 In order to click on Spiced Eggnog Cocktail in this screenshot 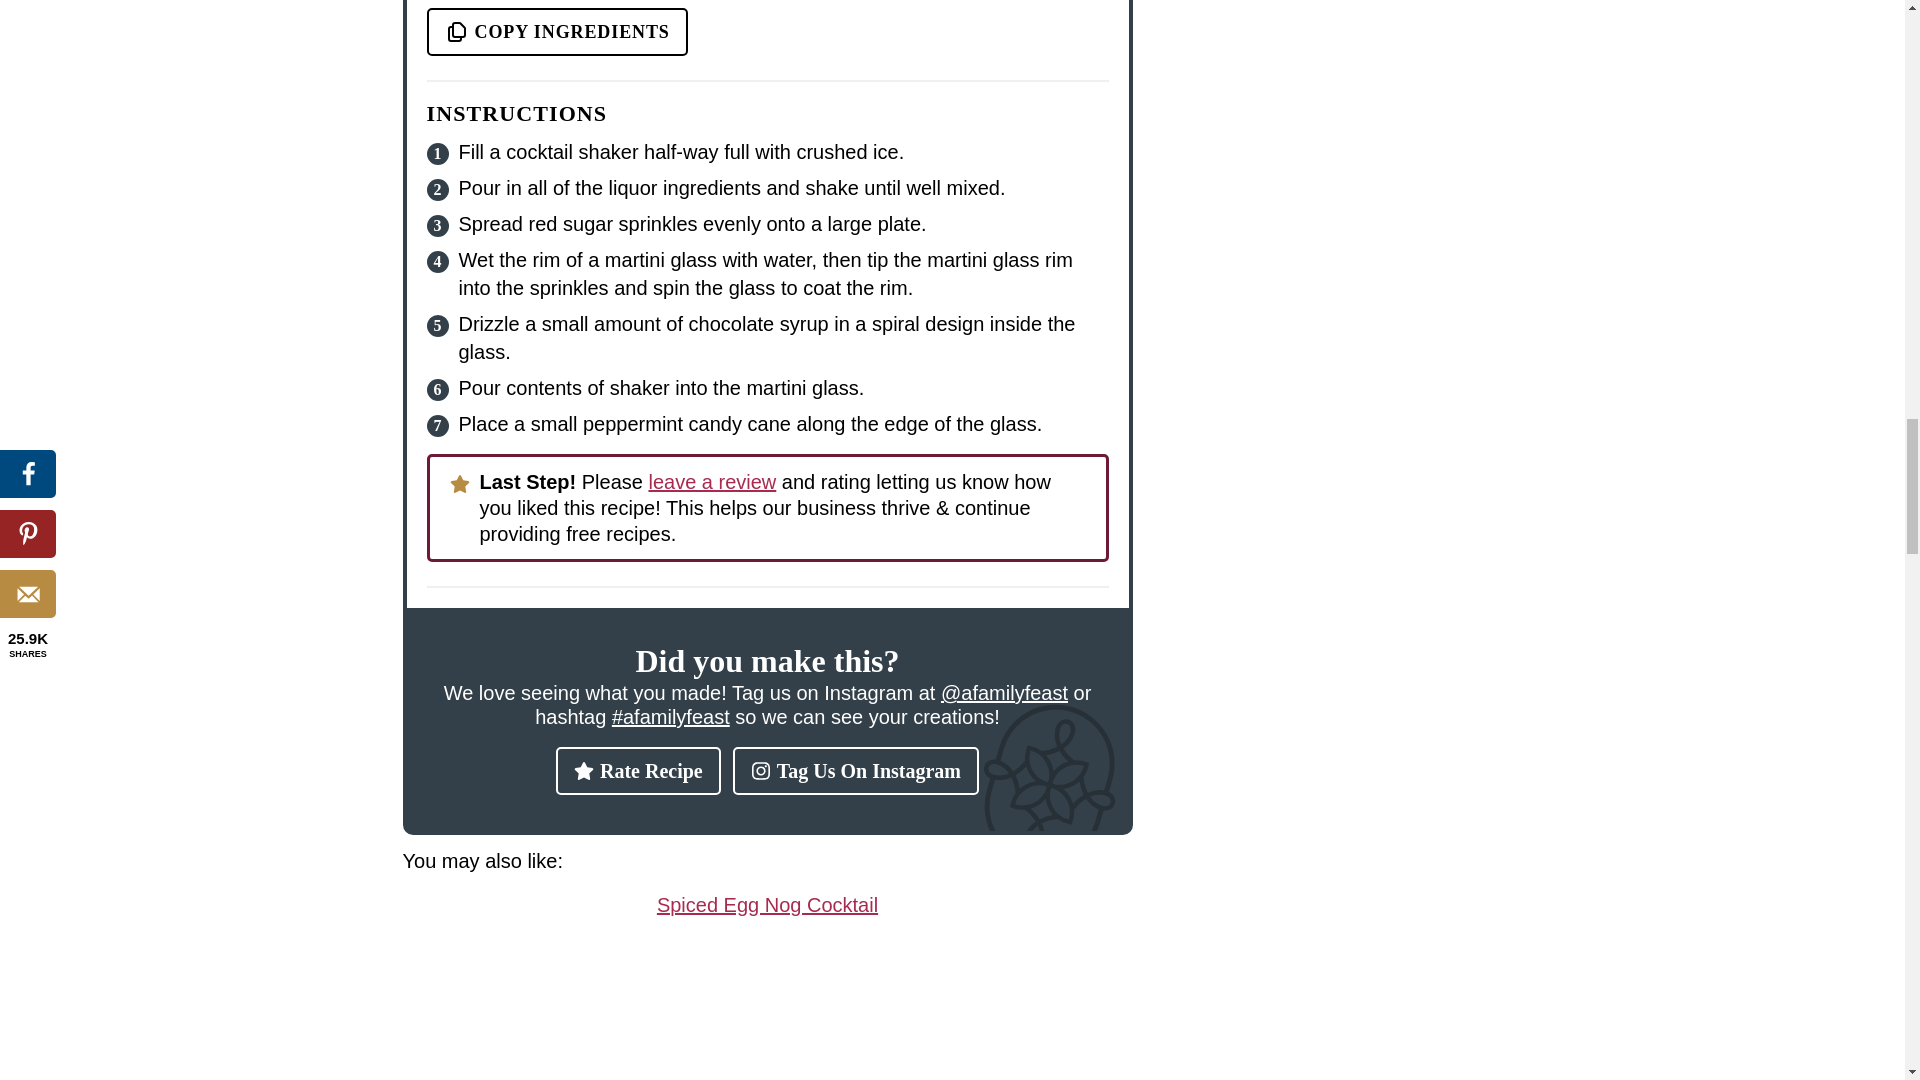, I will do `click(766, 904)`.